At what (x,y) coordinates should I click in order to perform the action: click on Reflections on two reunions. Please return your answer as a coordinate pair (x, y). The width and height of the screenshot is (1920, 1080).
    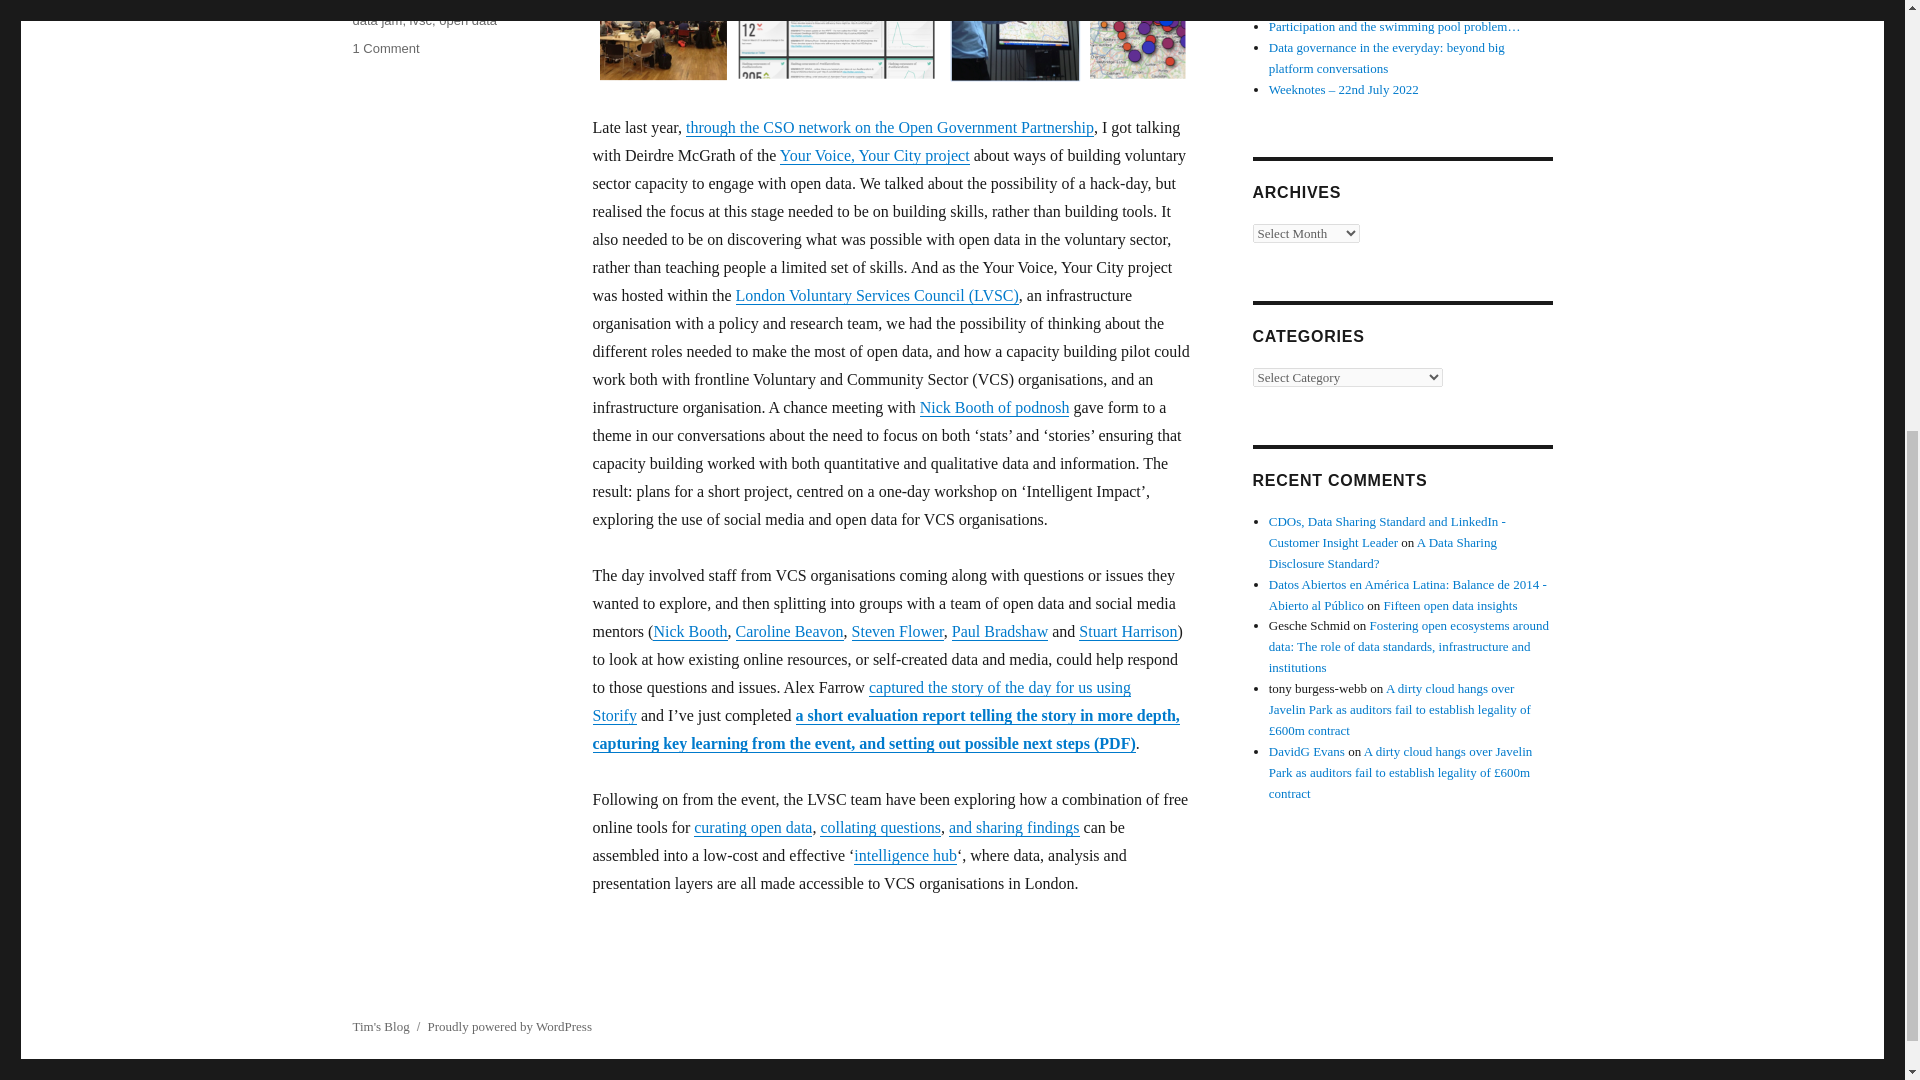
    Looking at the image, I should click on (1342, 6).